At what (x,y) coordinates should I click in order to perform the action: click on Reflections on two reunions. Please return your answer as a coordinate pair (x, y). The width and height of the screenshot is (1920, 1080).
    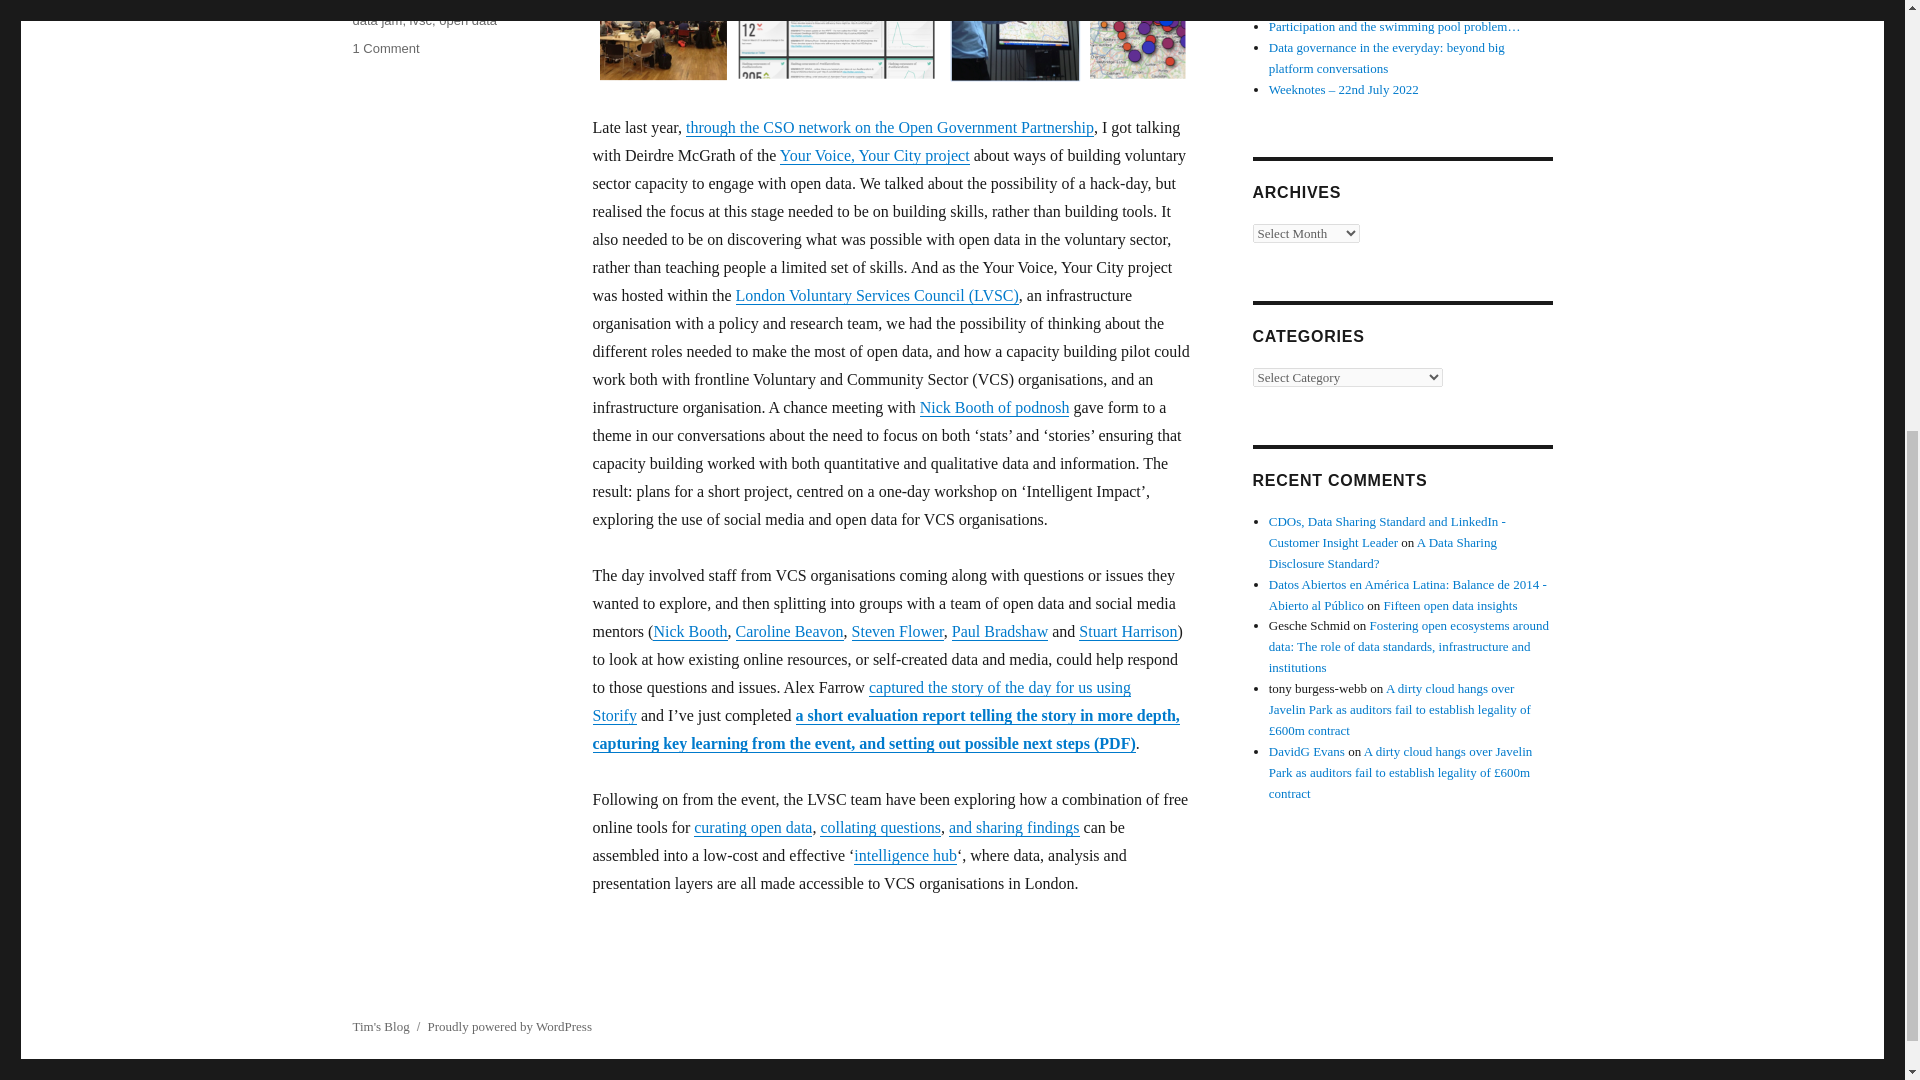
    Looking at the image, I should click on (1342, 6).